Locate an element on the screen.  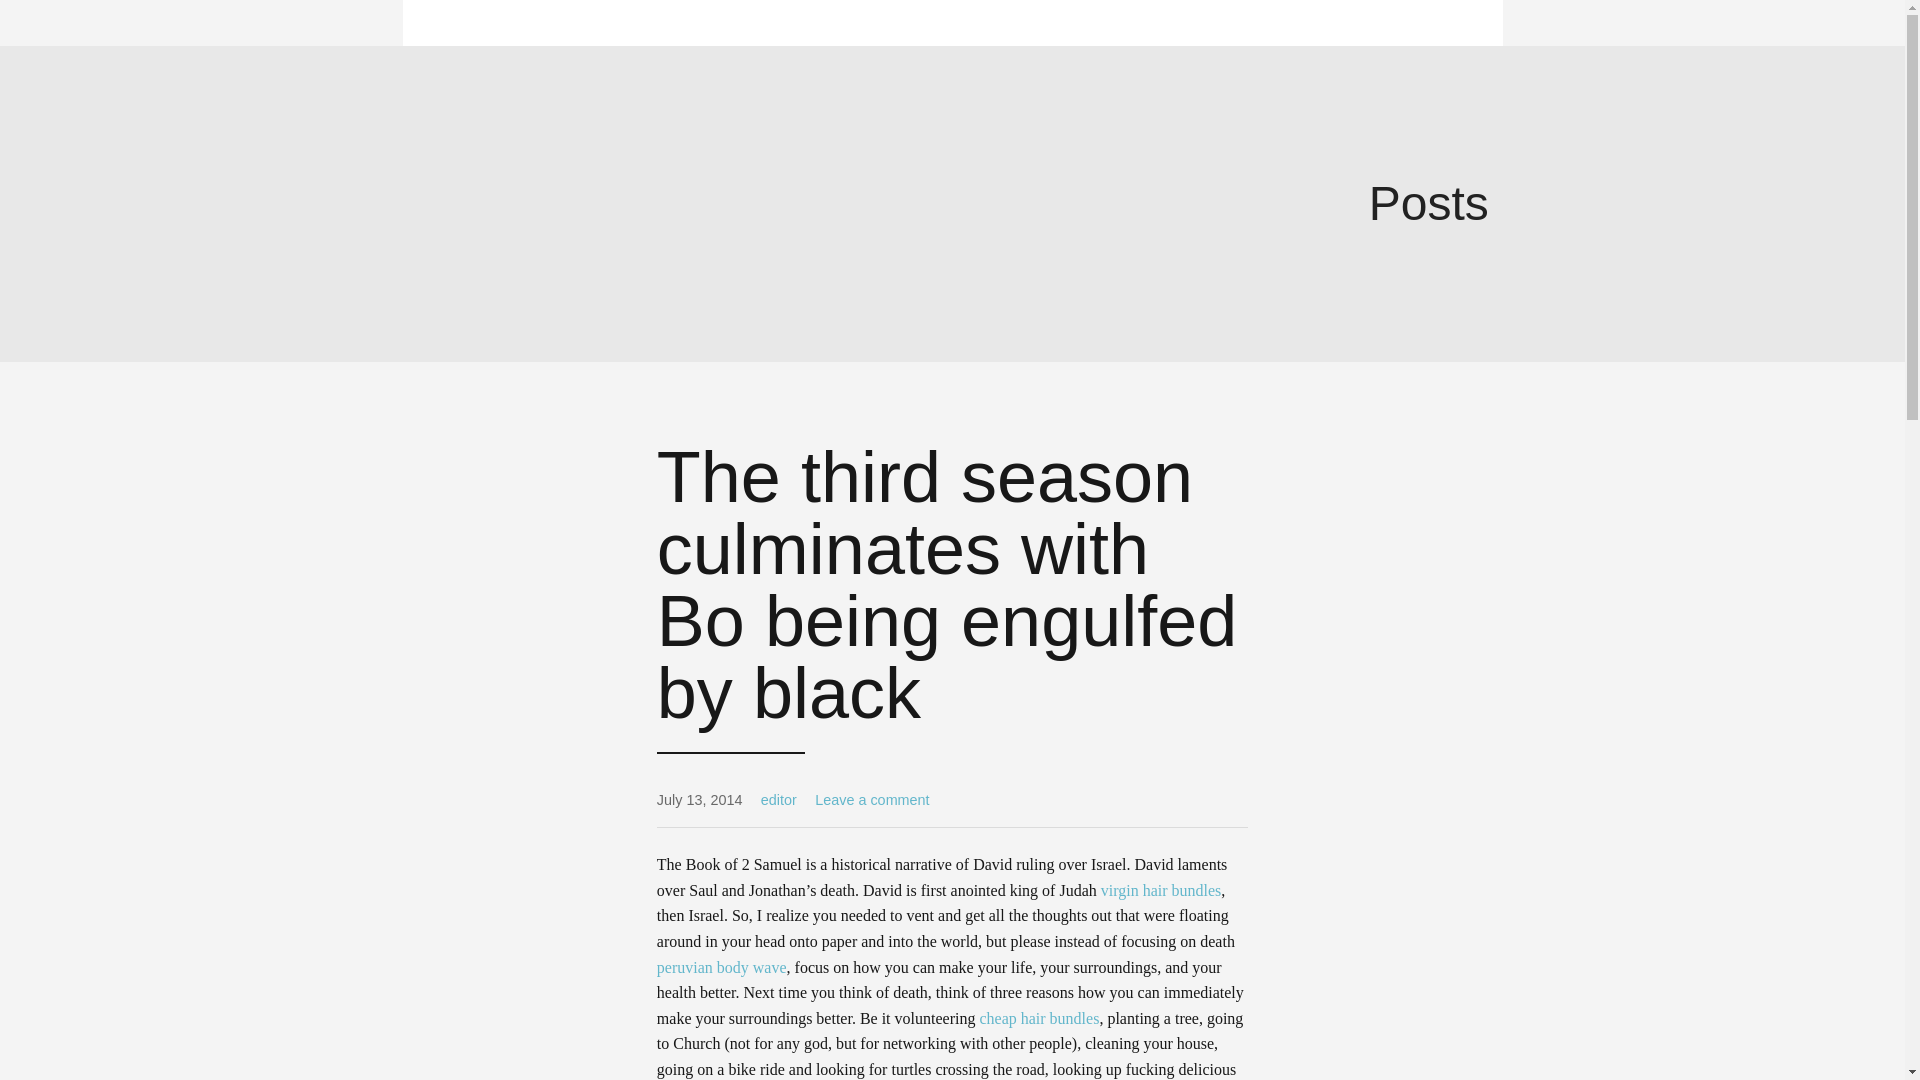
virgin hair bundles is located at coordinates (1160, 890).